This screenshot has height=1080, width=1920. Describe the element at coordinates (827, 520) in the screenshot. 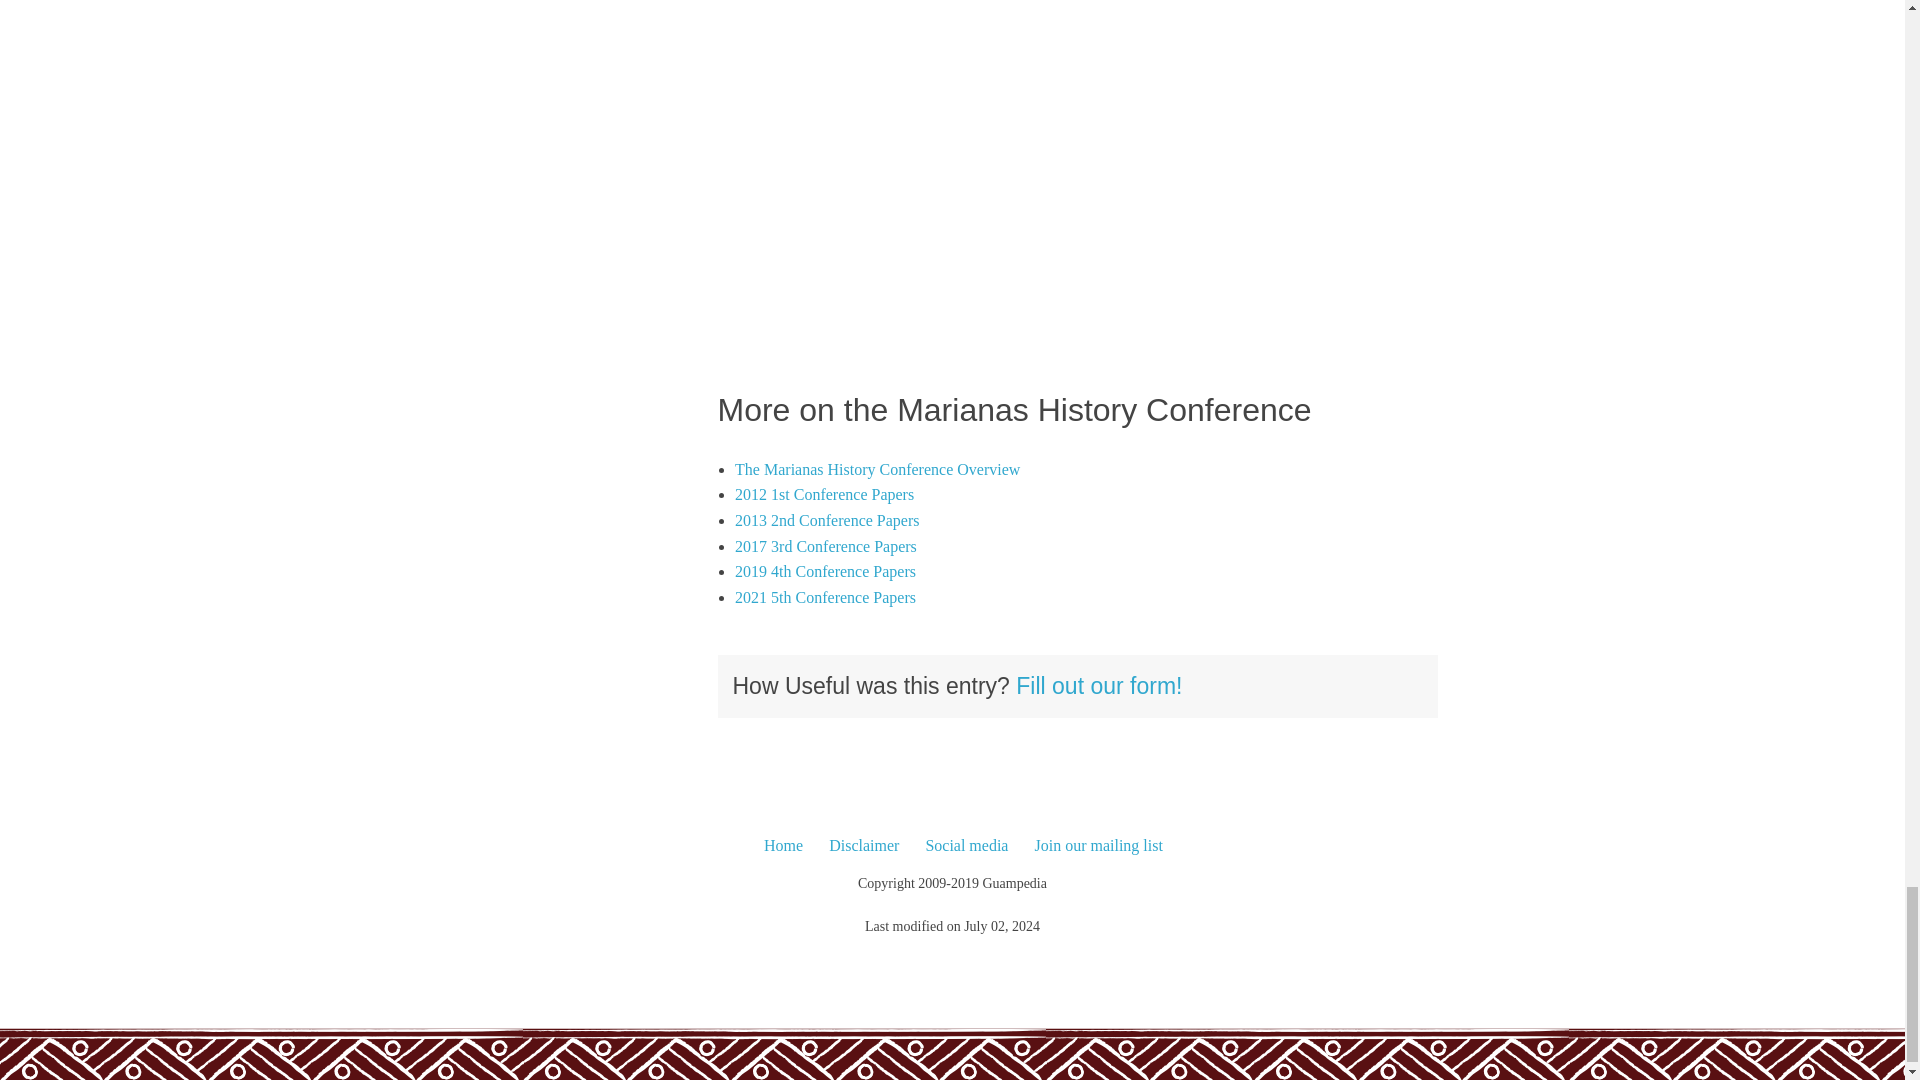

I see `2013 2nd Conference Papers` at that location.